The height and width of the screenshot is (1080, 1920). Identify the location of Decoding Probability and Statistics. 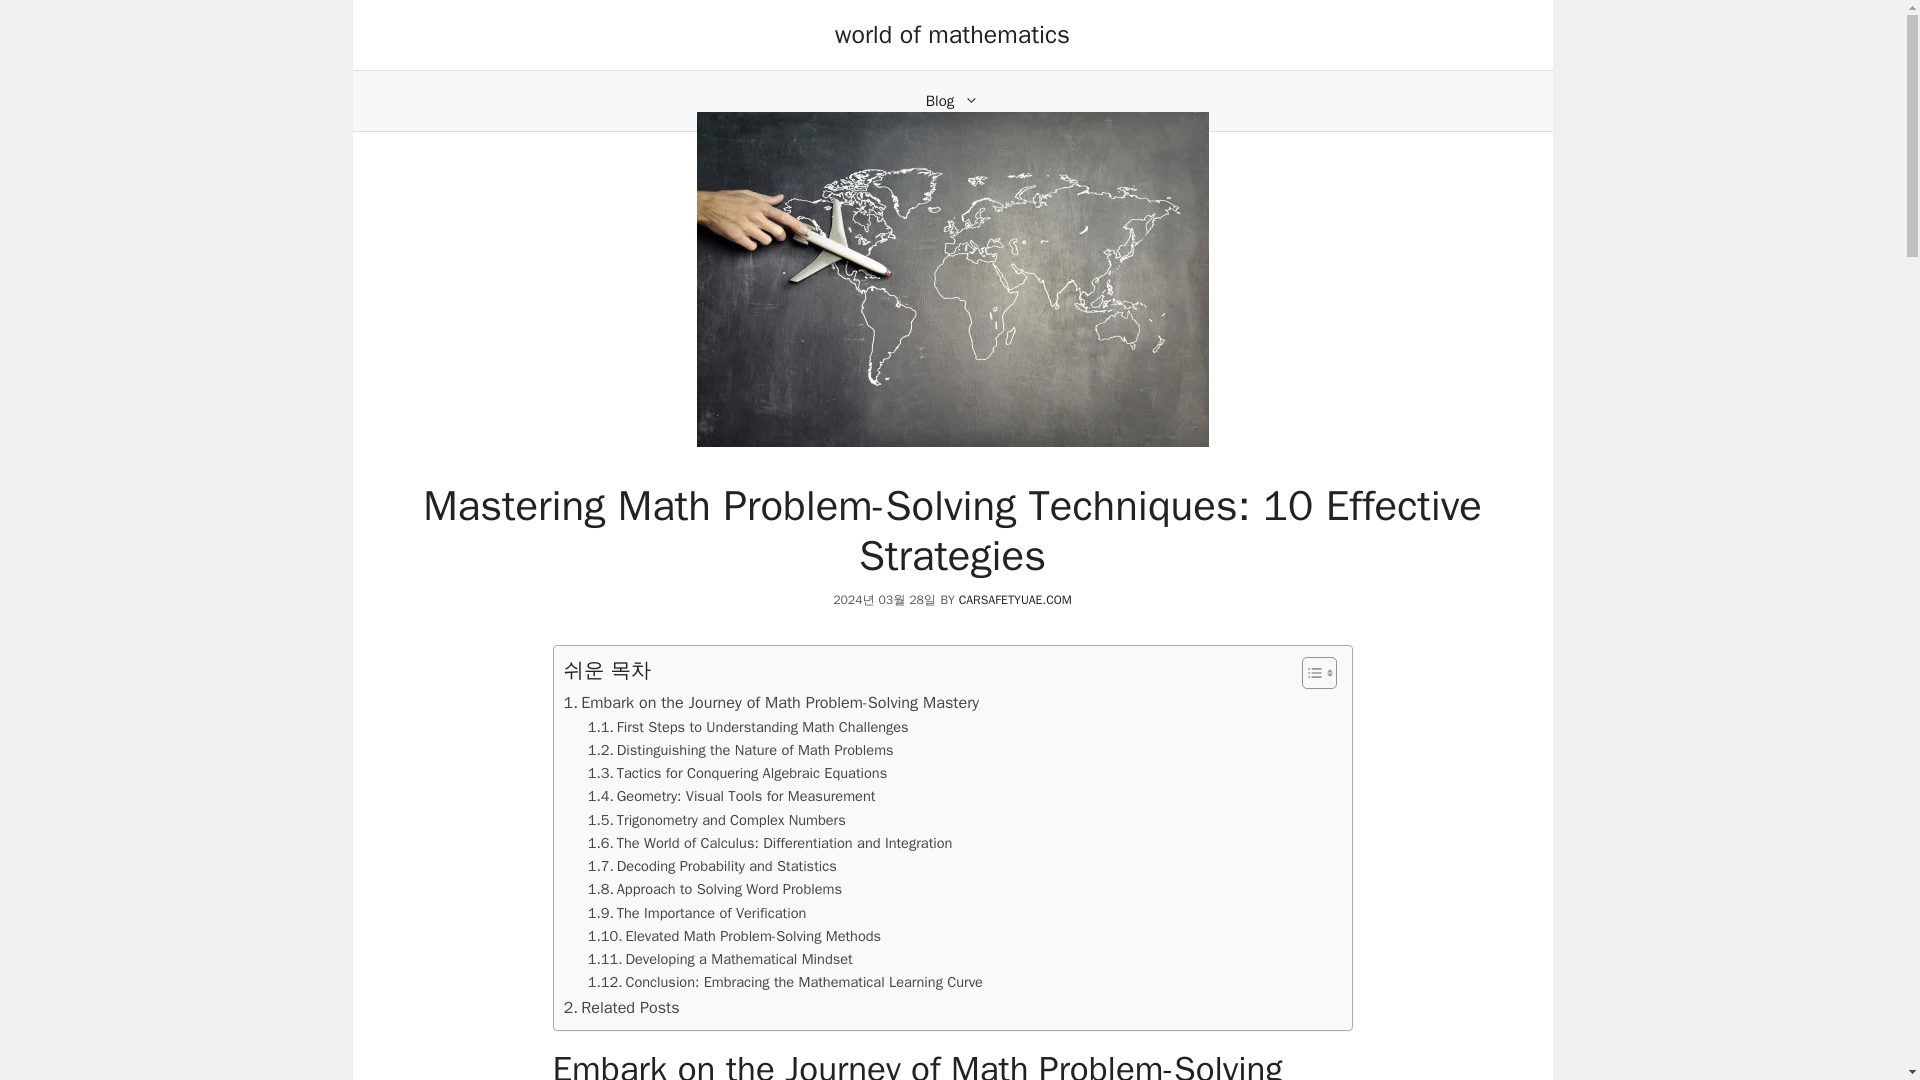
(712, 866).